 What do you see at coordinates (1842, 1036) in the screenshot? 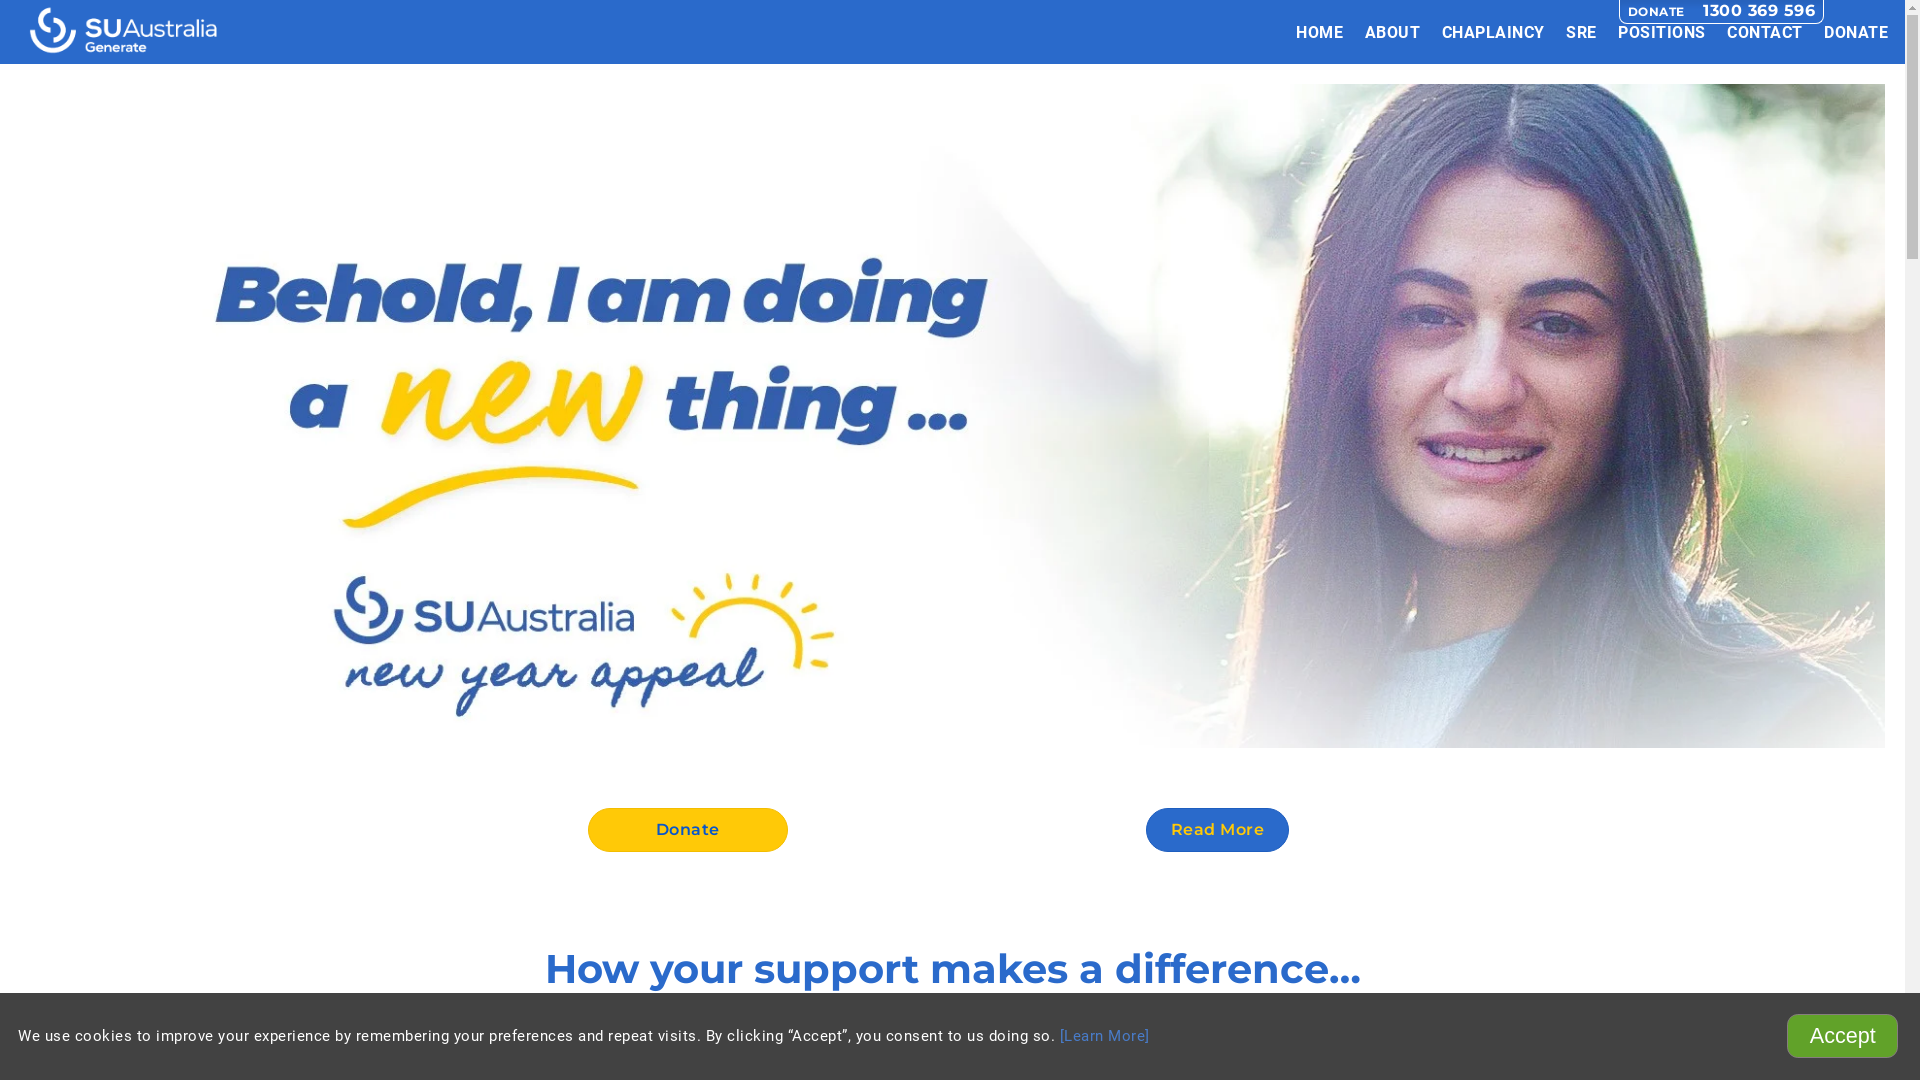
I see `Accept` at bounding box center [1842, 1036].